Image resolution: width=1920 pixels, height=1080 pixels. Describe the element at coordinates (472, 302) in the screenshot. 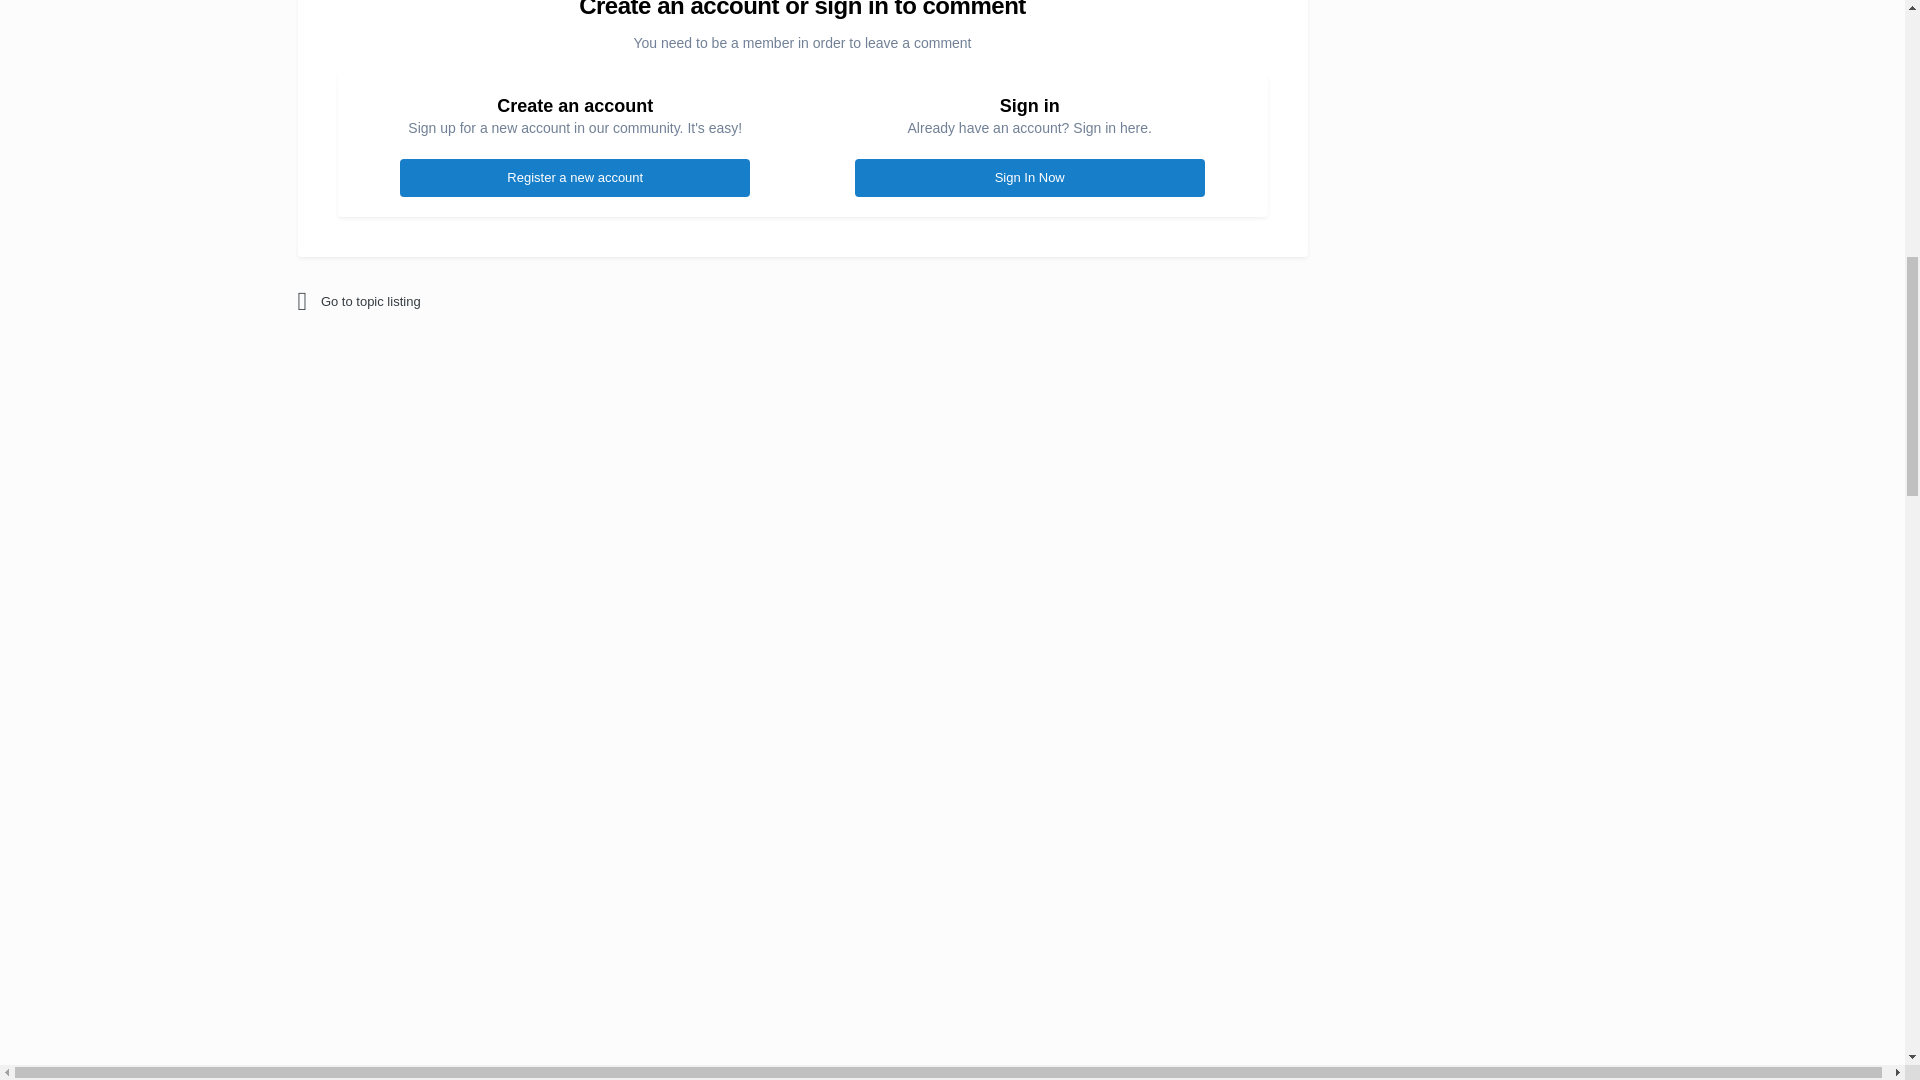

I see `Go to Networking, Networked Audio, and Streaming` at that location.